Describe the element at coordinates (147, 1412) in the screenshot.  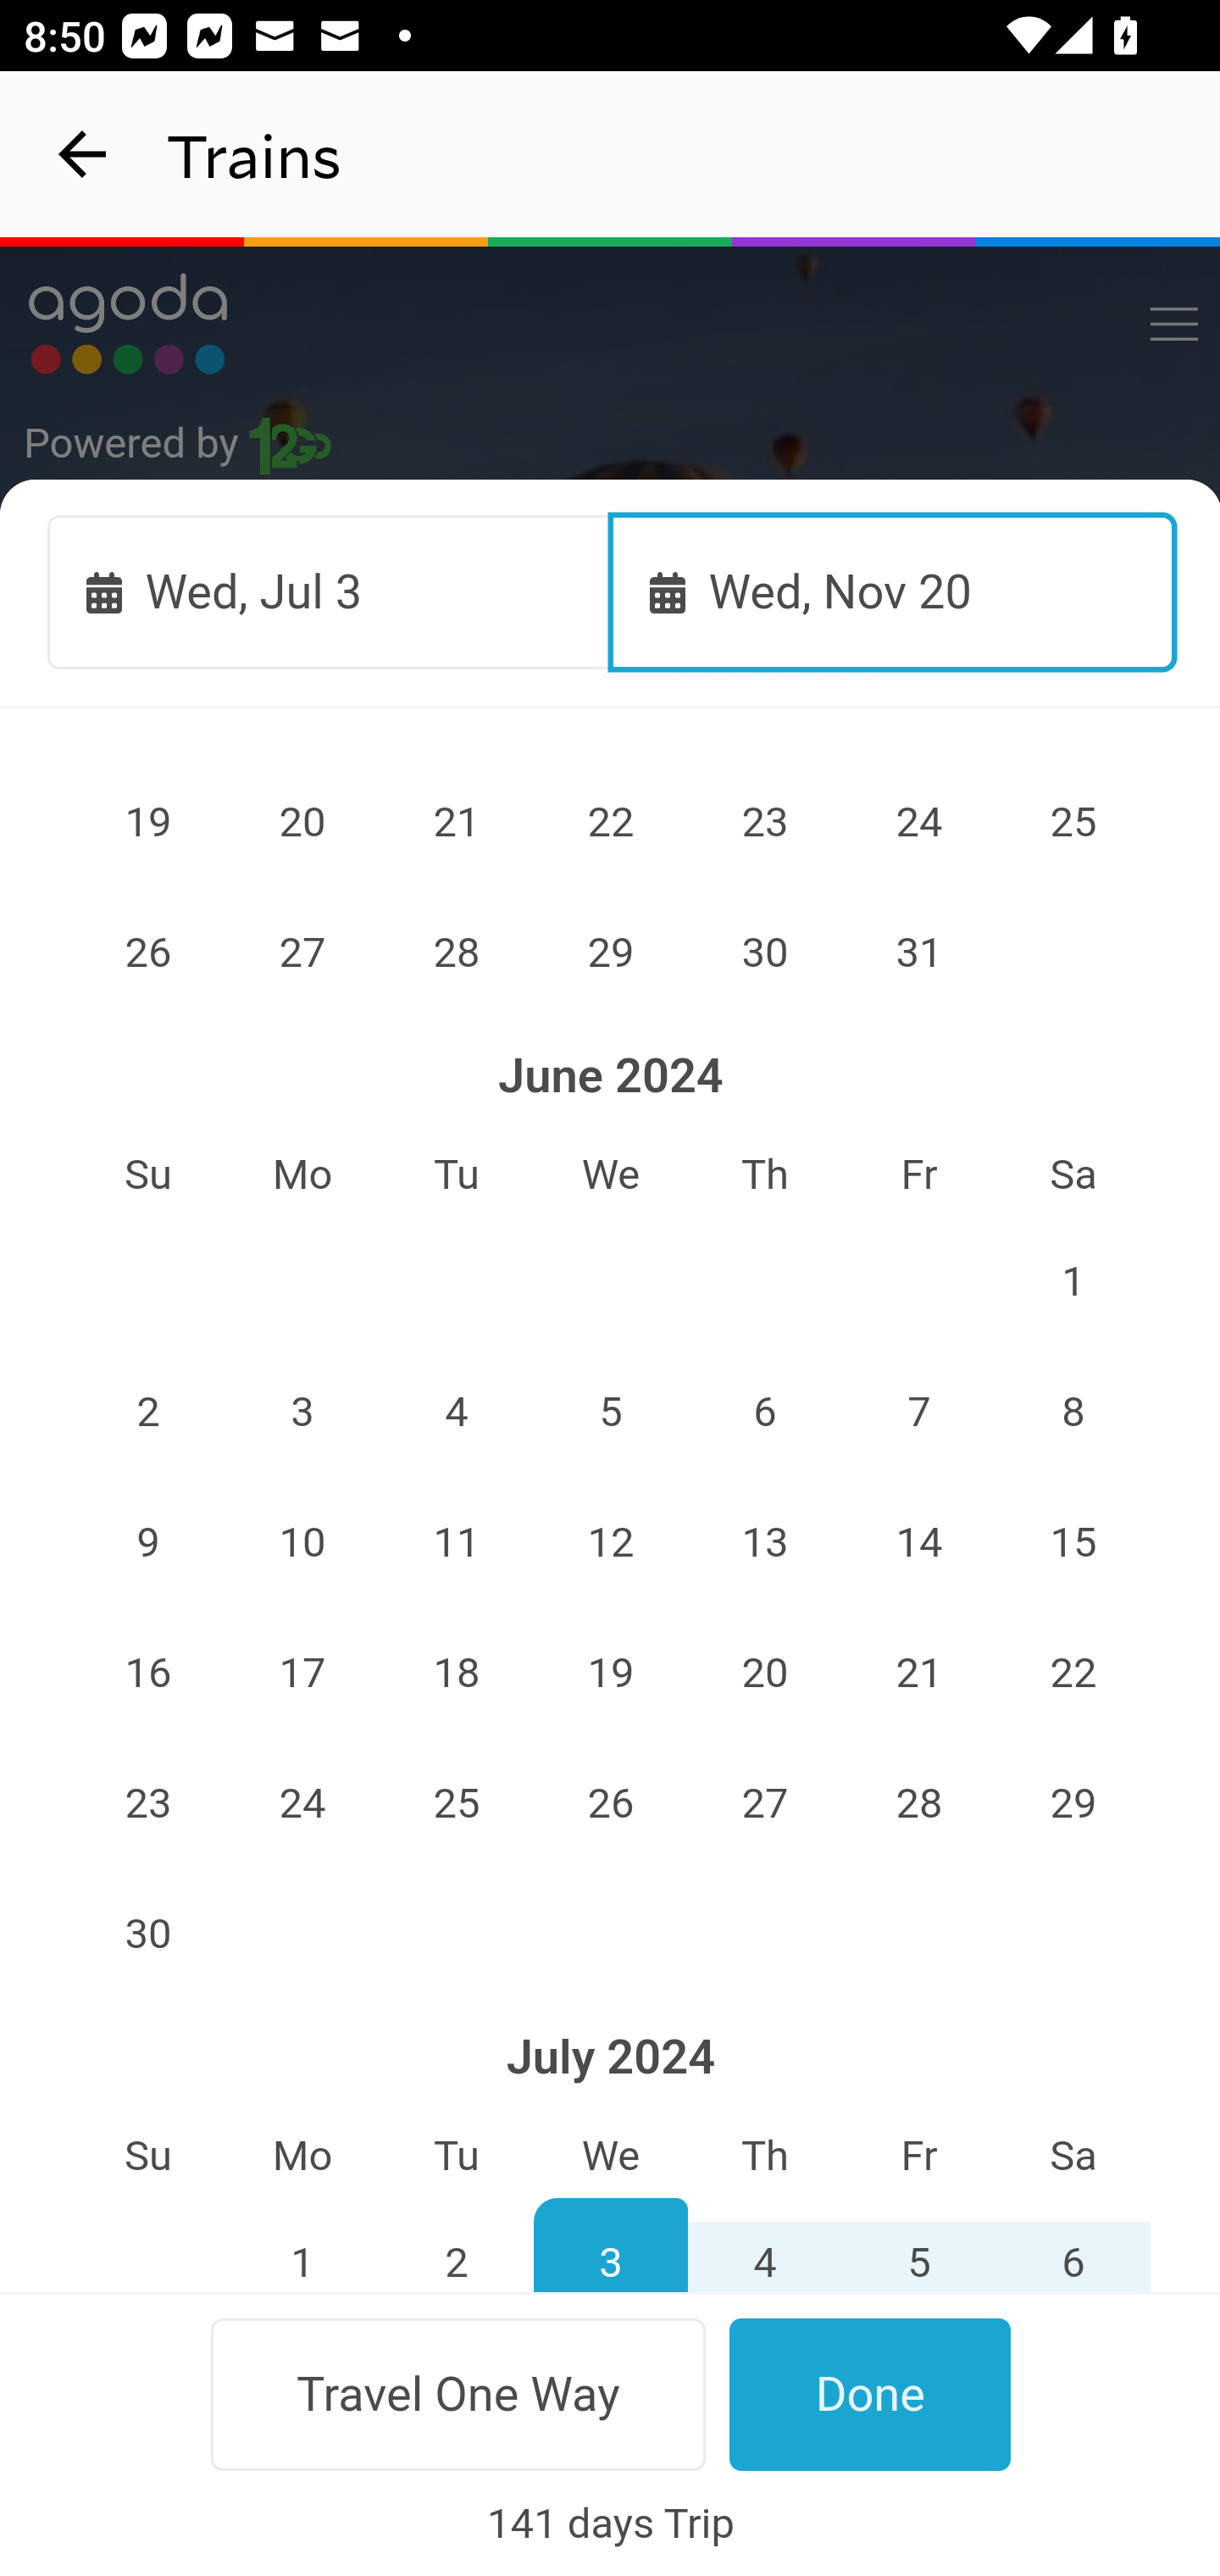
I see `2` at that location.